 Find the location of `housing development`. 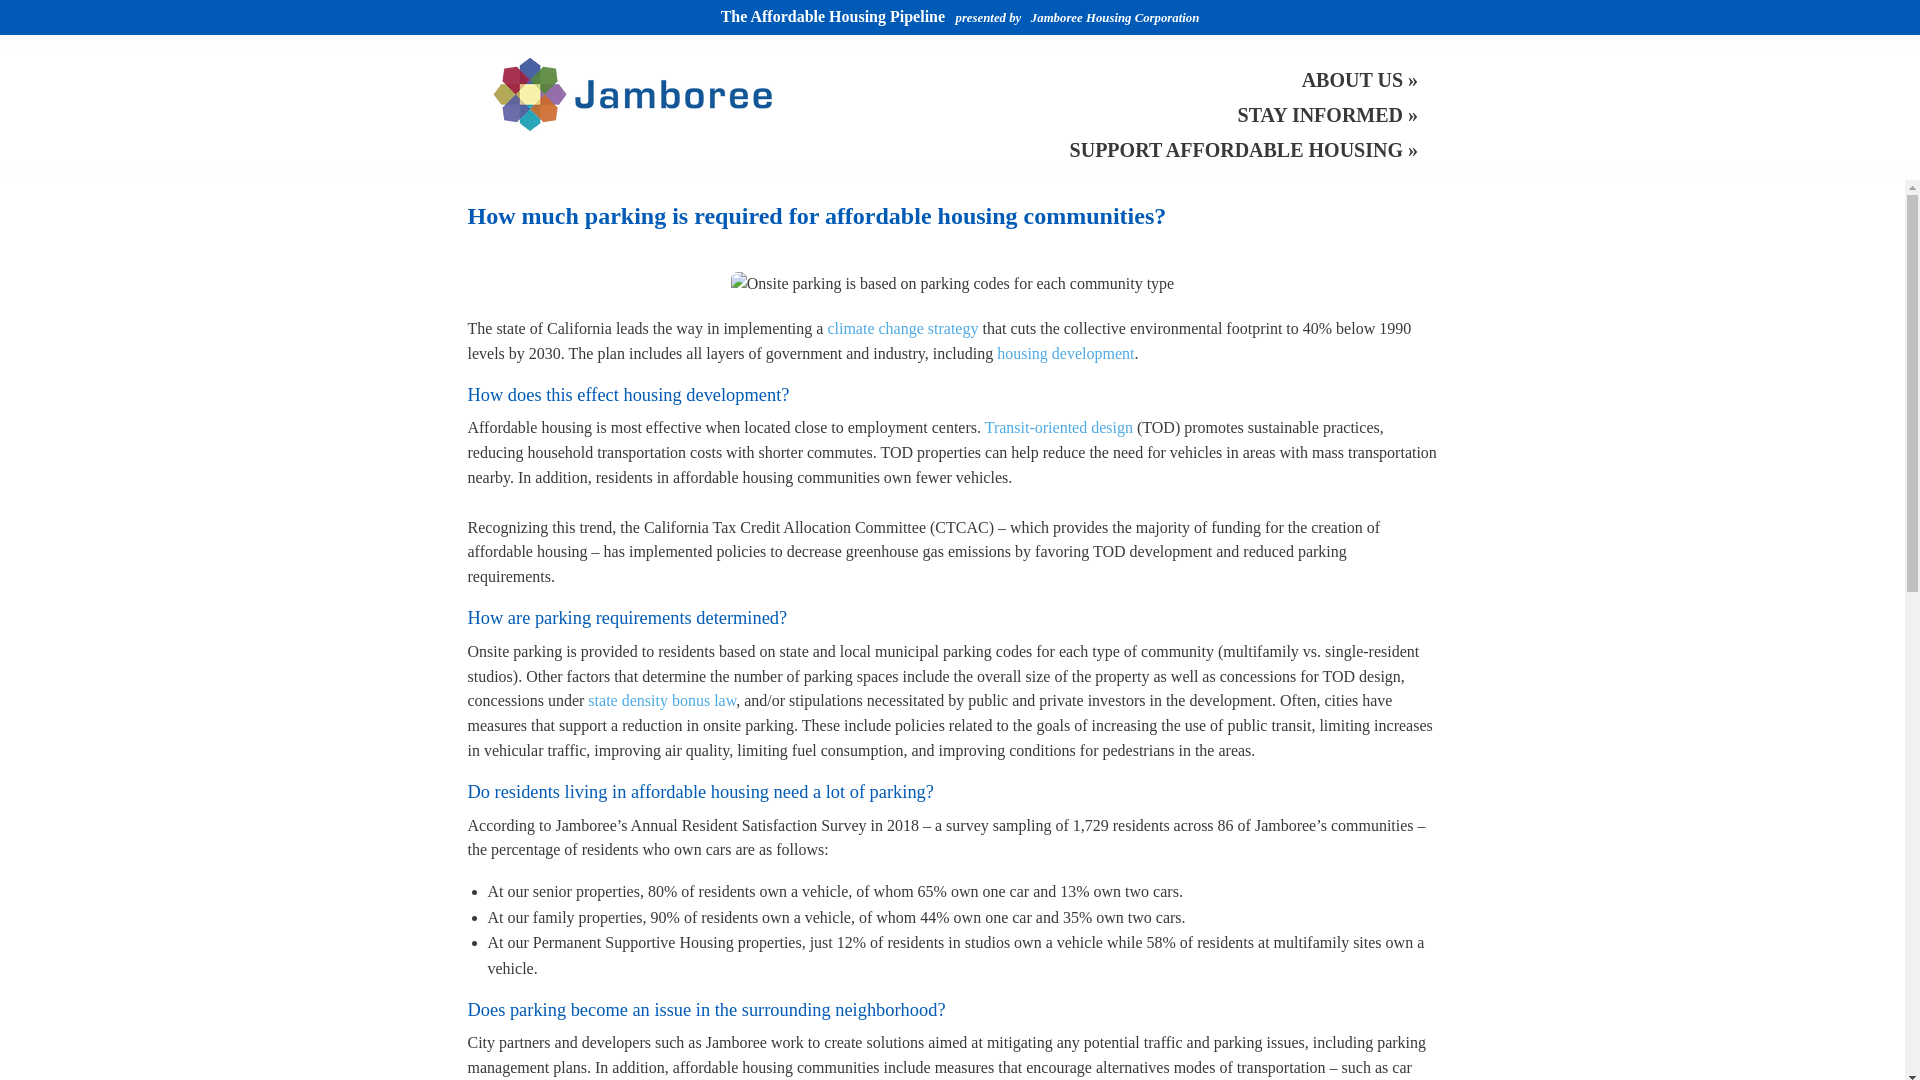

housing development is located at coordinates (1065, 352).